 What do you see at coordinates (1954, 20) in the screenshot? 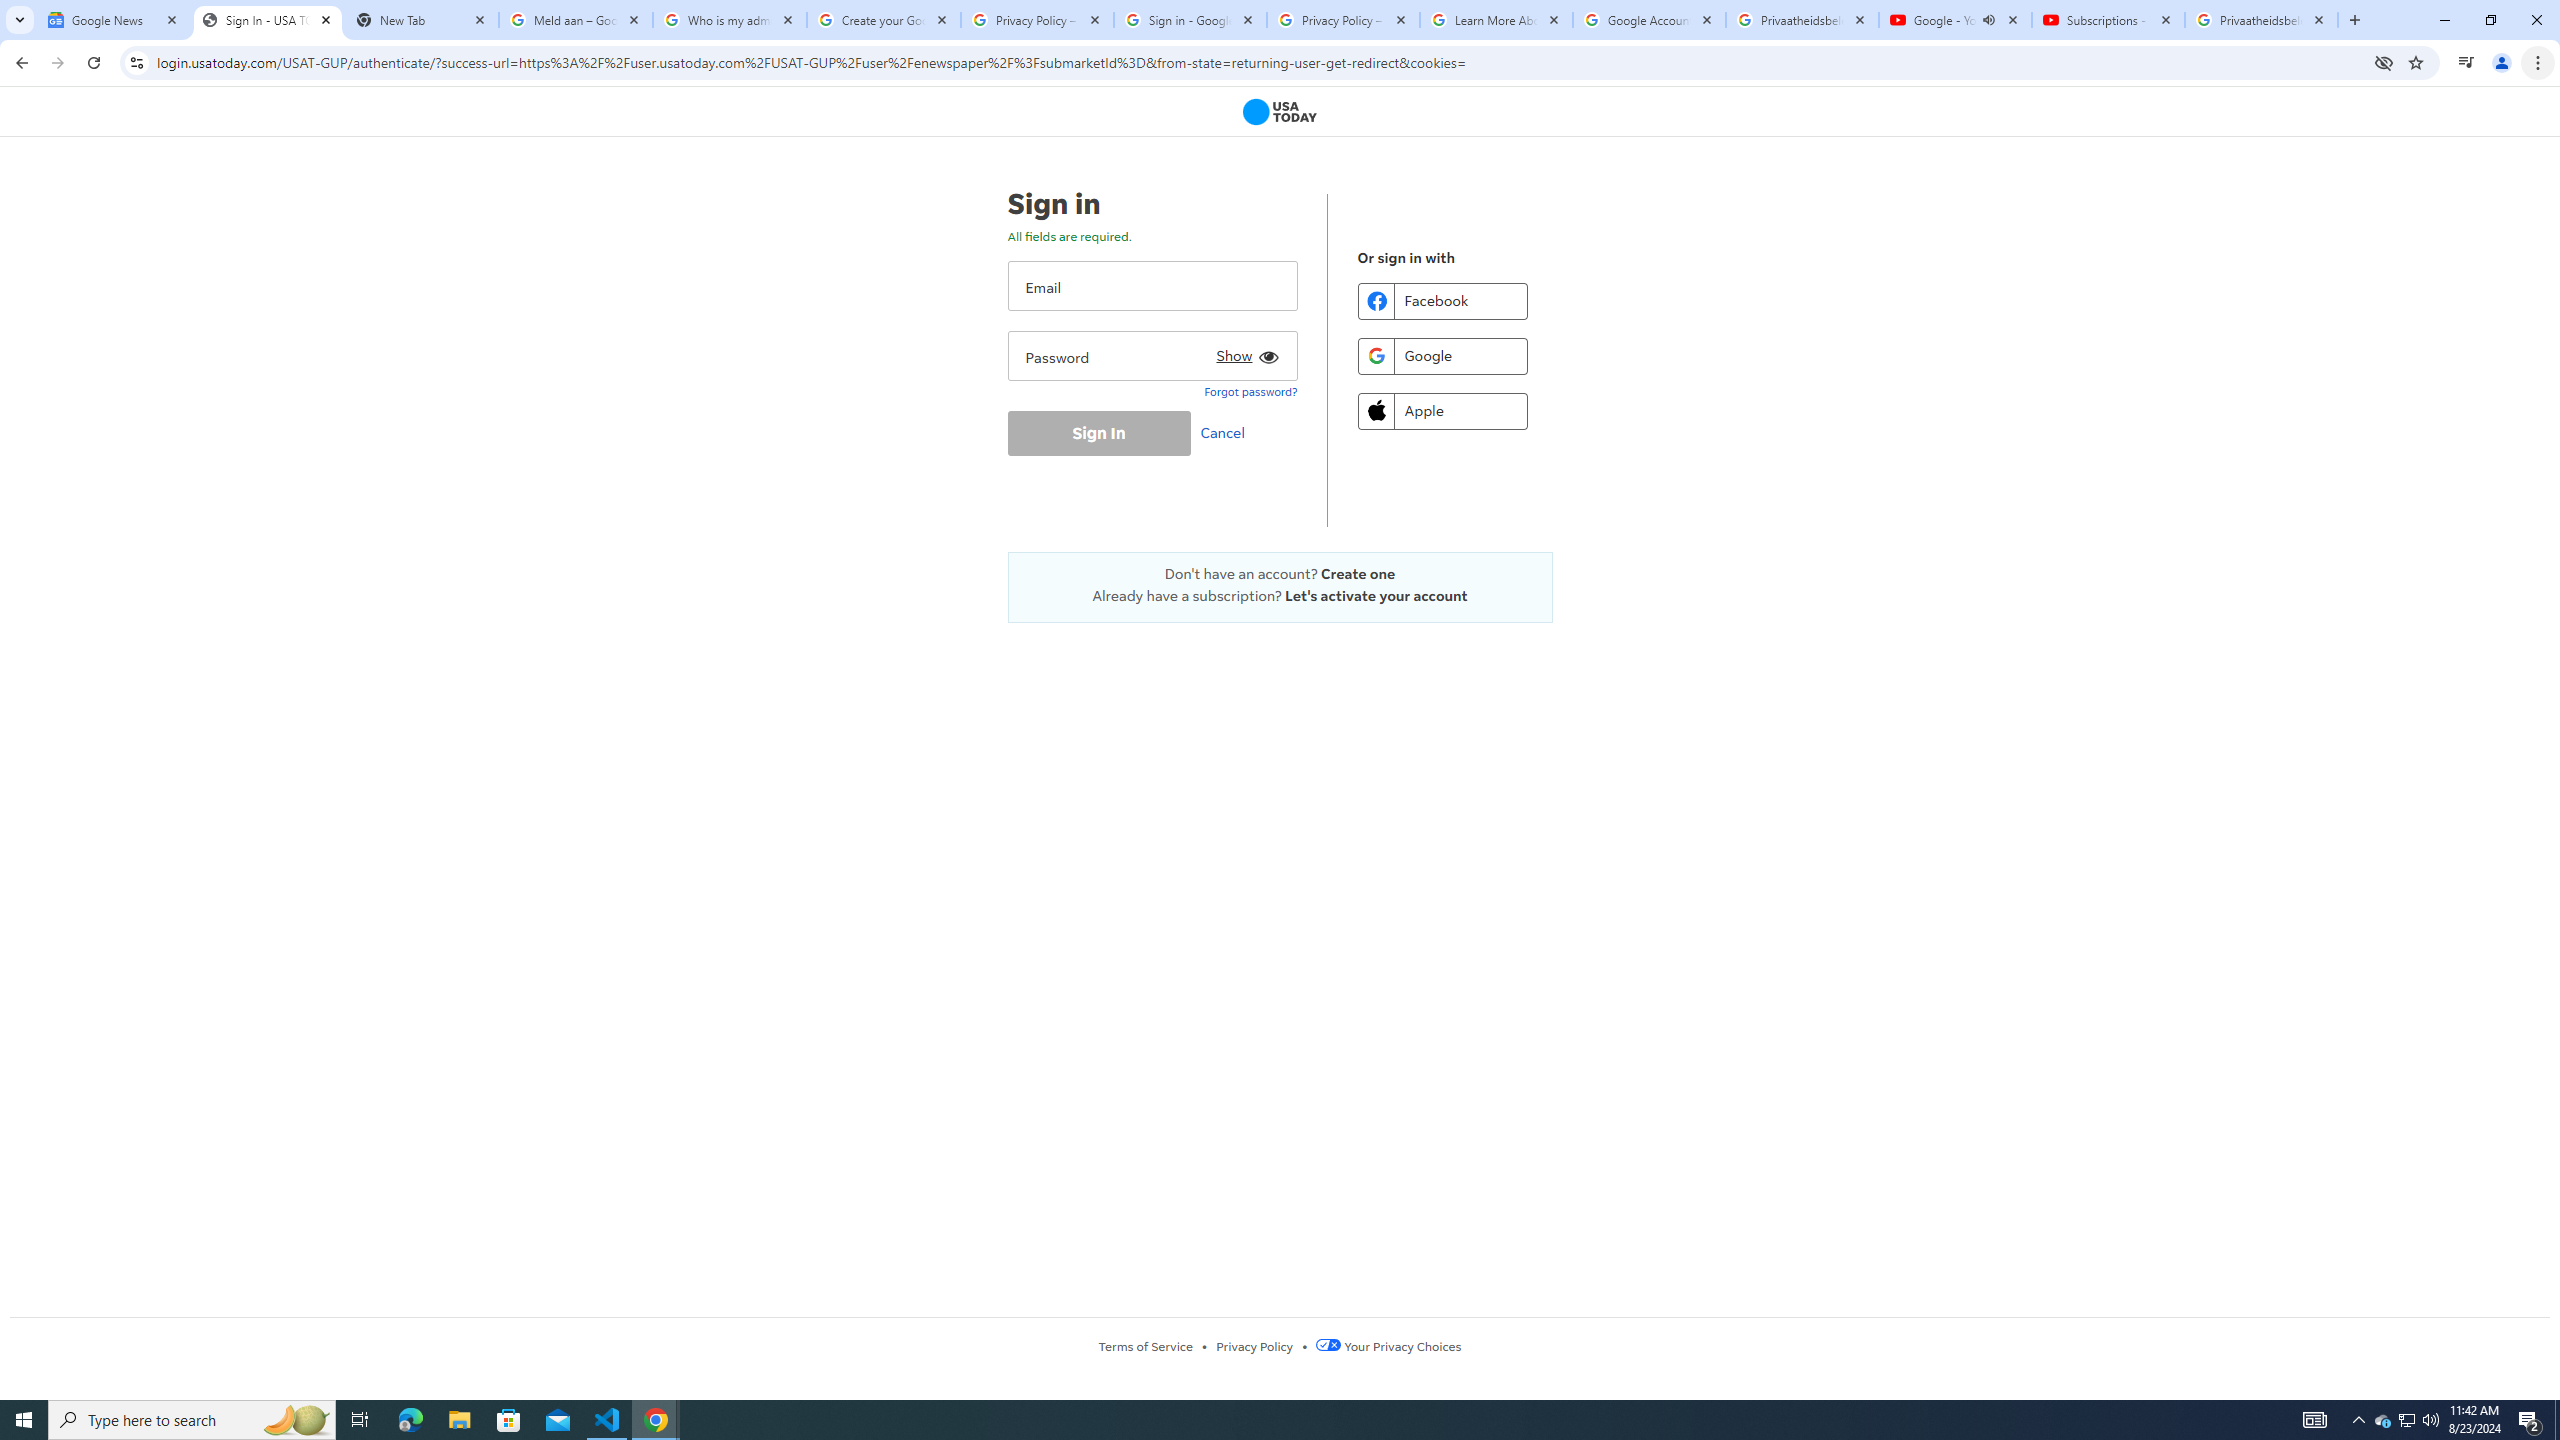
I see `Google - YouTube - Audio playing` at bounding box center [1954, 20].